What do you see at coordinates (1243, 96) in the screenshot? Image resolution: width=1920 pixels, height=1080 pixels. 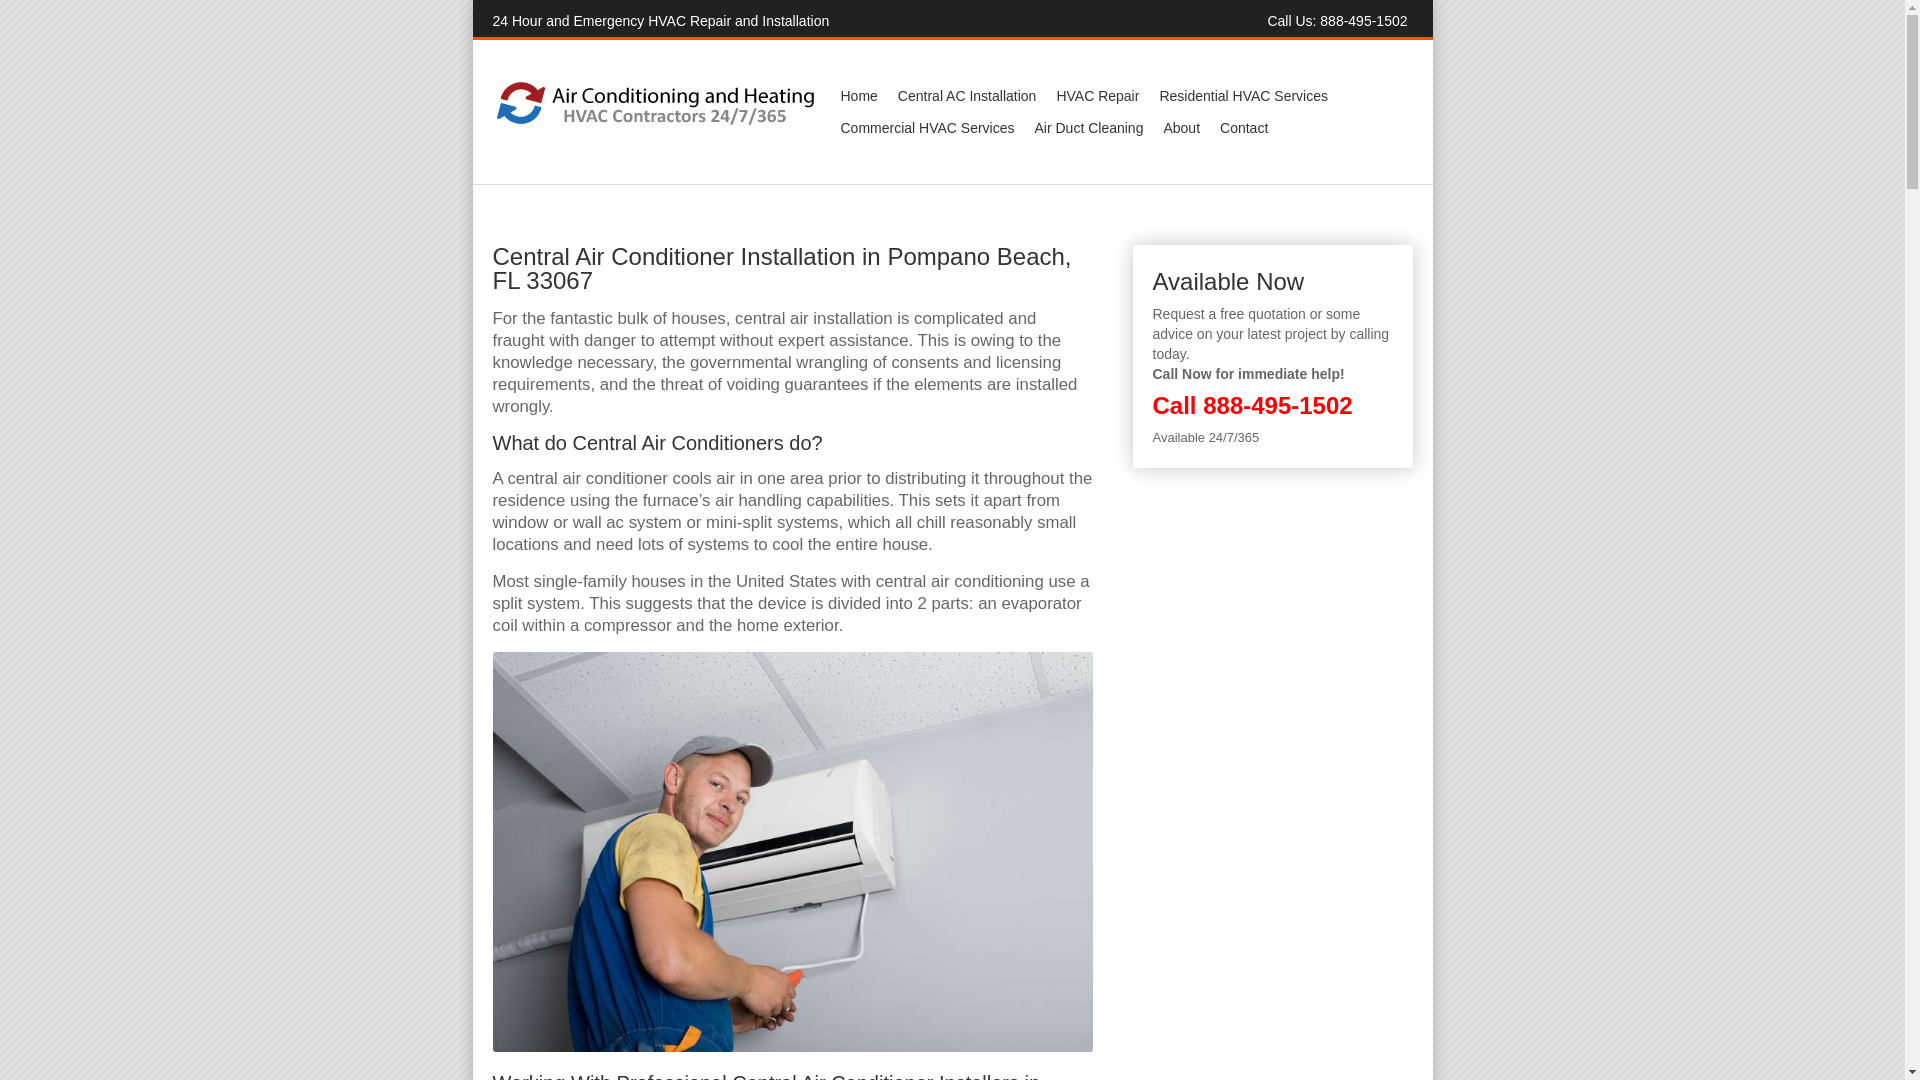 I see `Residential HVAC Services` at bounding box center [1243, 96].